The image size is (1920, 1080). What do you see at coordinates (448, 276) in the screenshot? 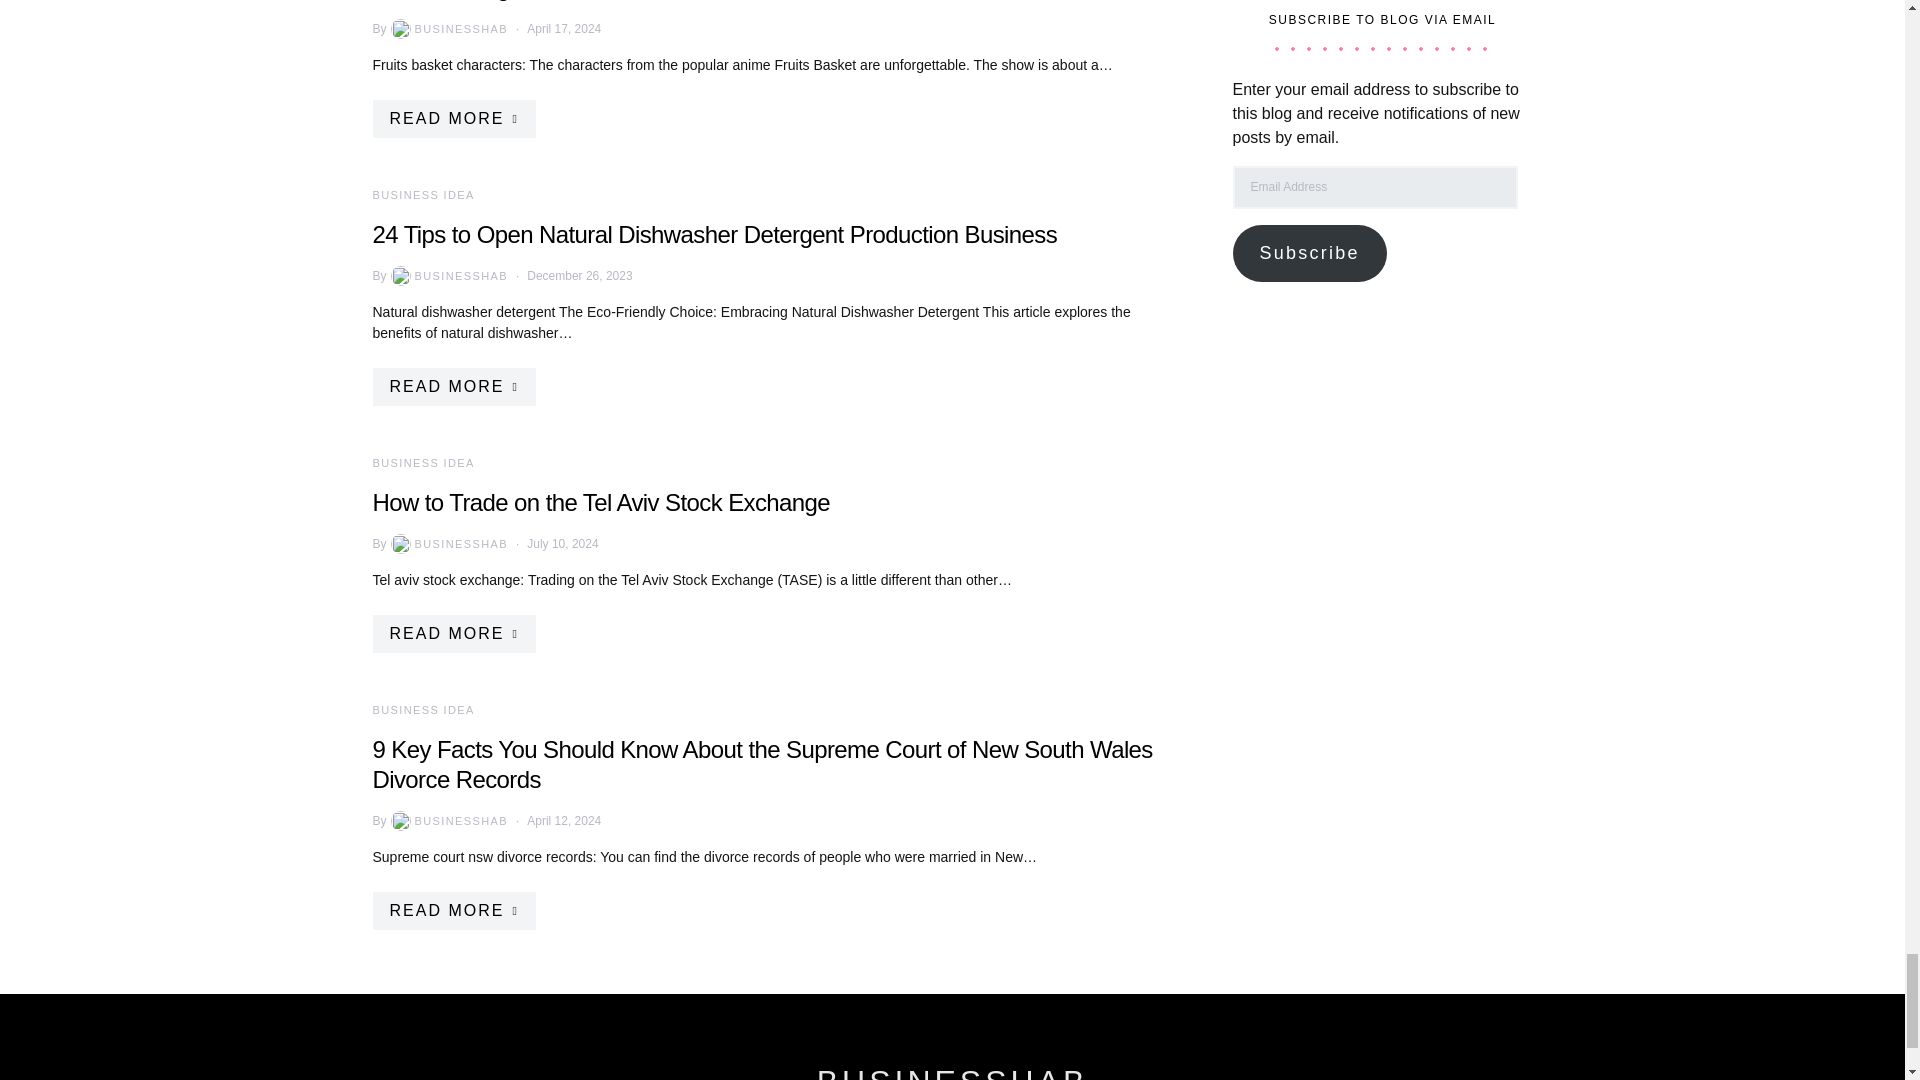
I see `View all posts by BusinessHAB` at bounding box center [448, 276].